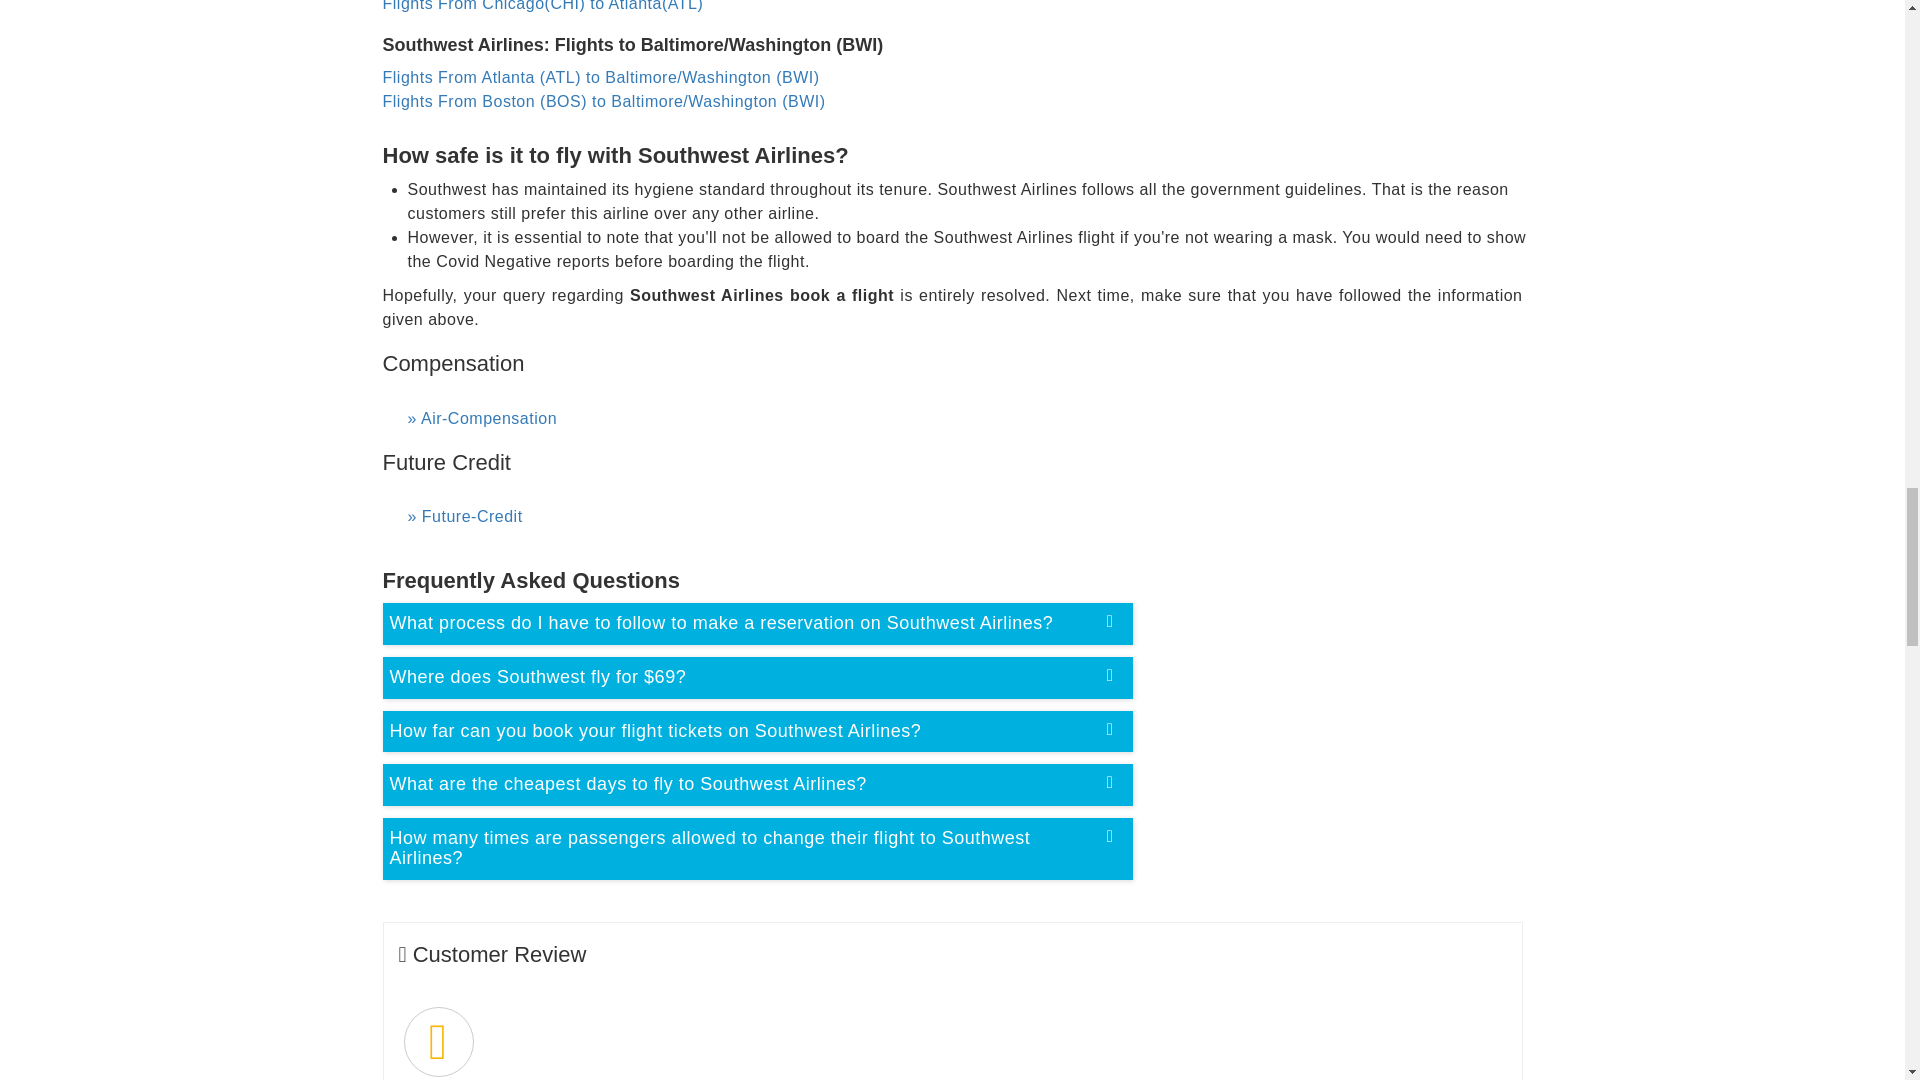 The height and width of the screenshot is (1080, 1920). What do you see at coordinates (542, 6) in the screenshot?
I see `Southwest Flights From Chicago to Atlanta` at bounding box center [542, 6].